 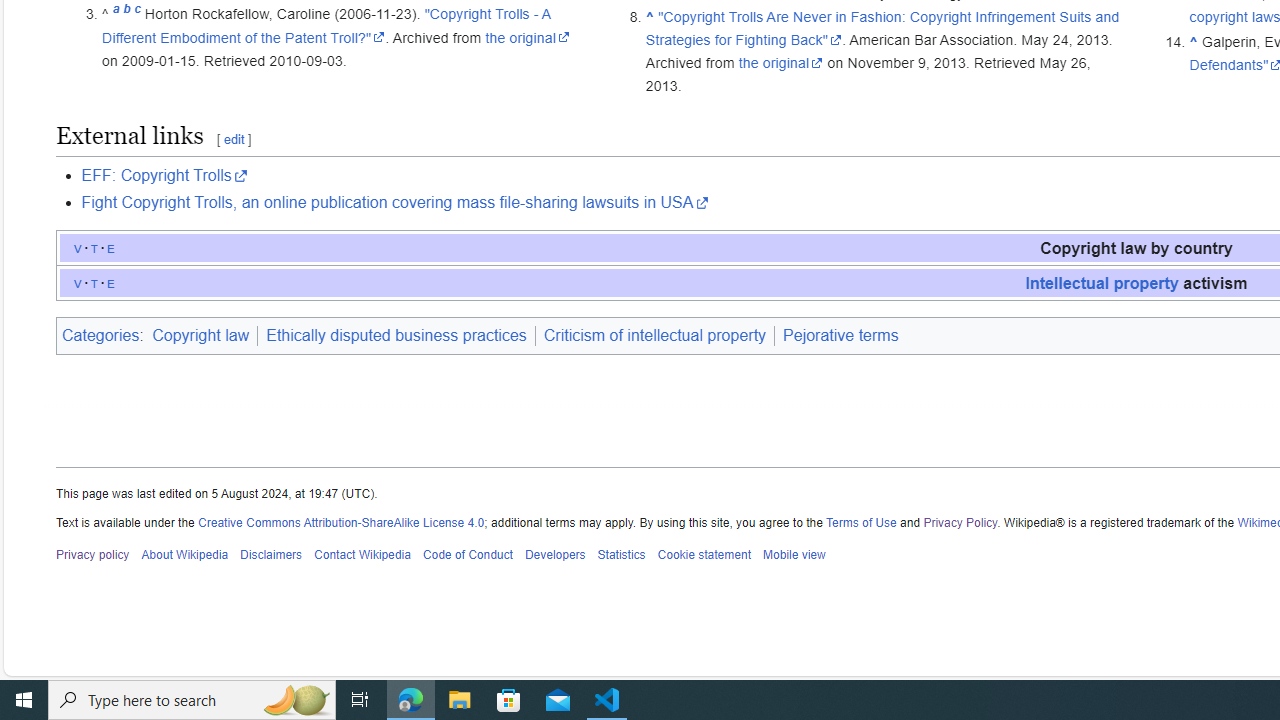 I want to click on Privacy policy, so click(x=93, y=555).